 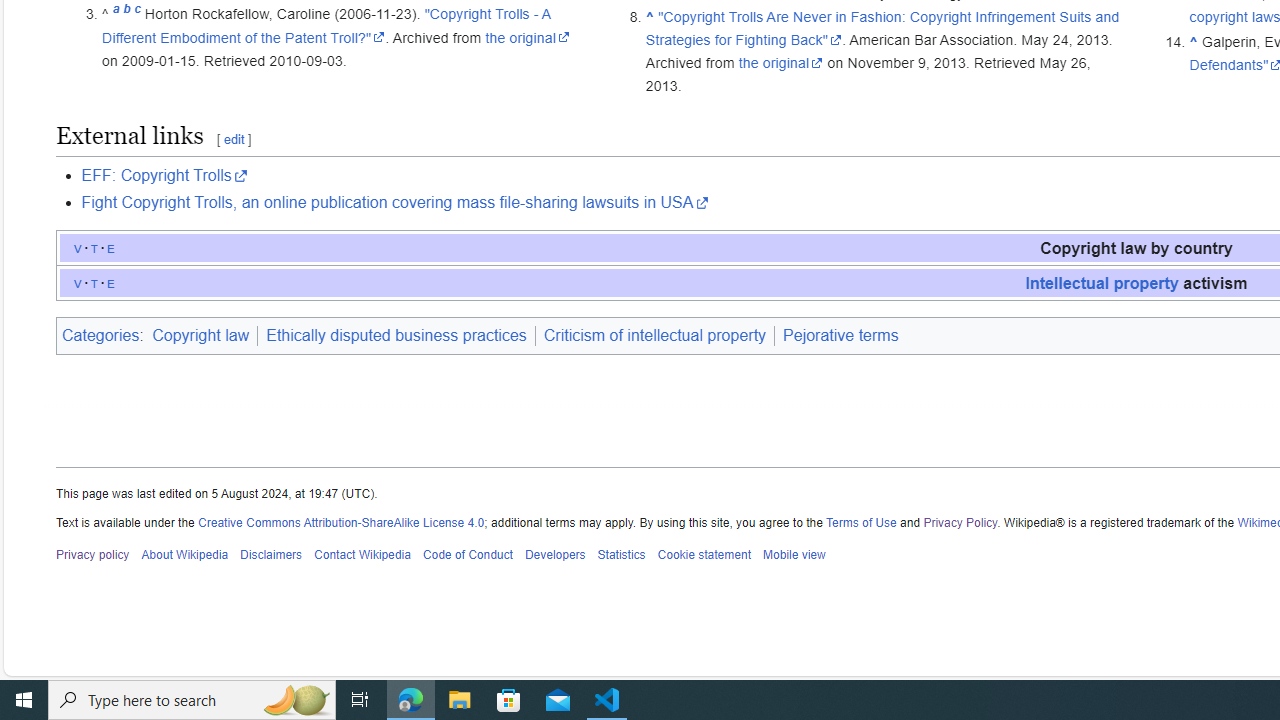 I want to click on Privacy policy, so click(x=93, y=555).